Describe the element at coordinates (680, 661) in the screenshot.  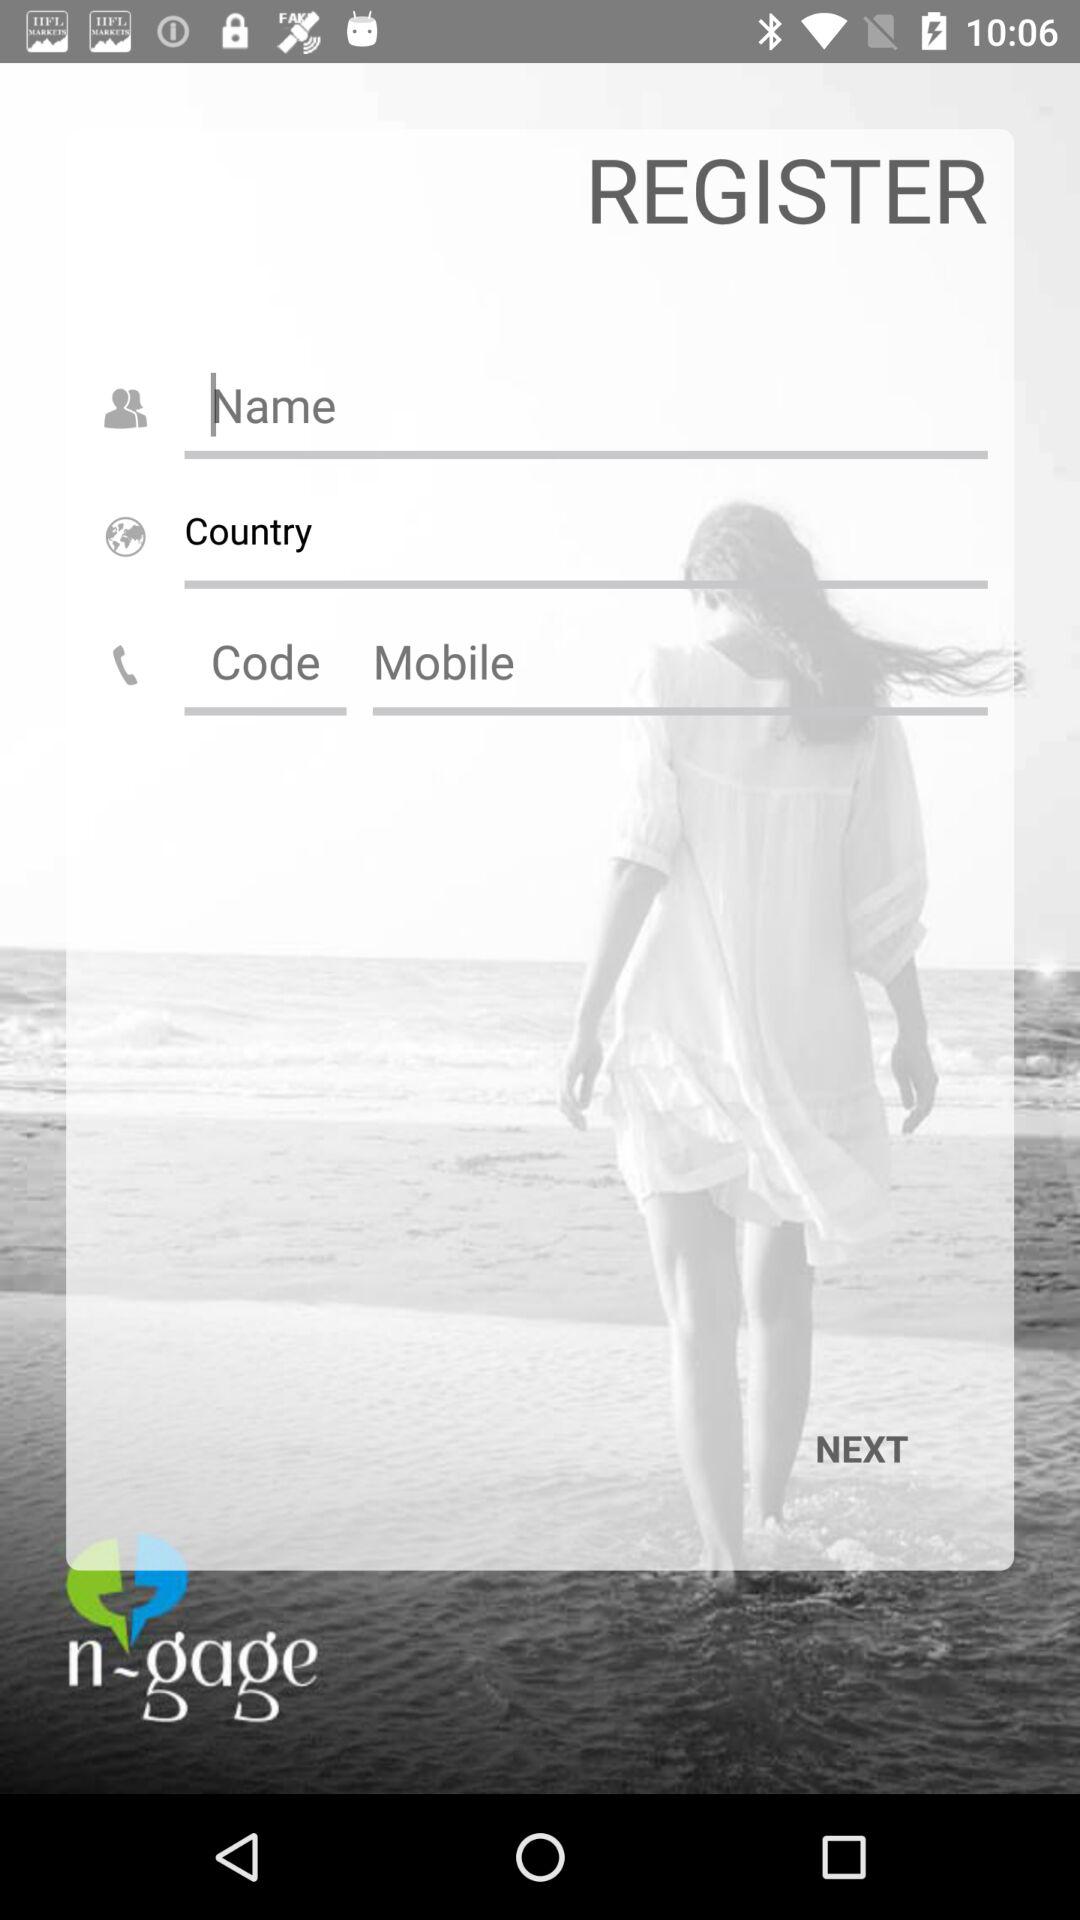
I see `mobile number box` at that location.